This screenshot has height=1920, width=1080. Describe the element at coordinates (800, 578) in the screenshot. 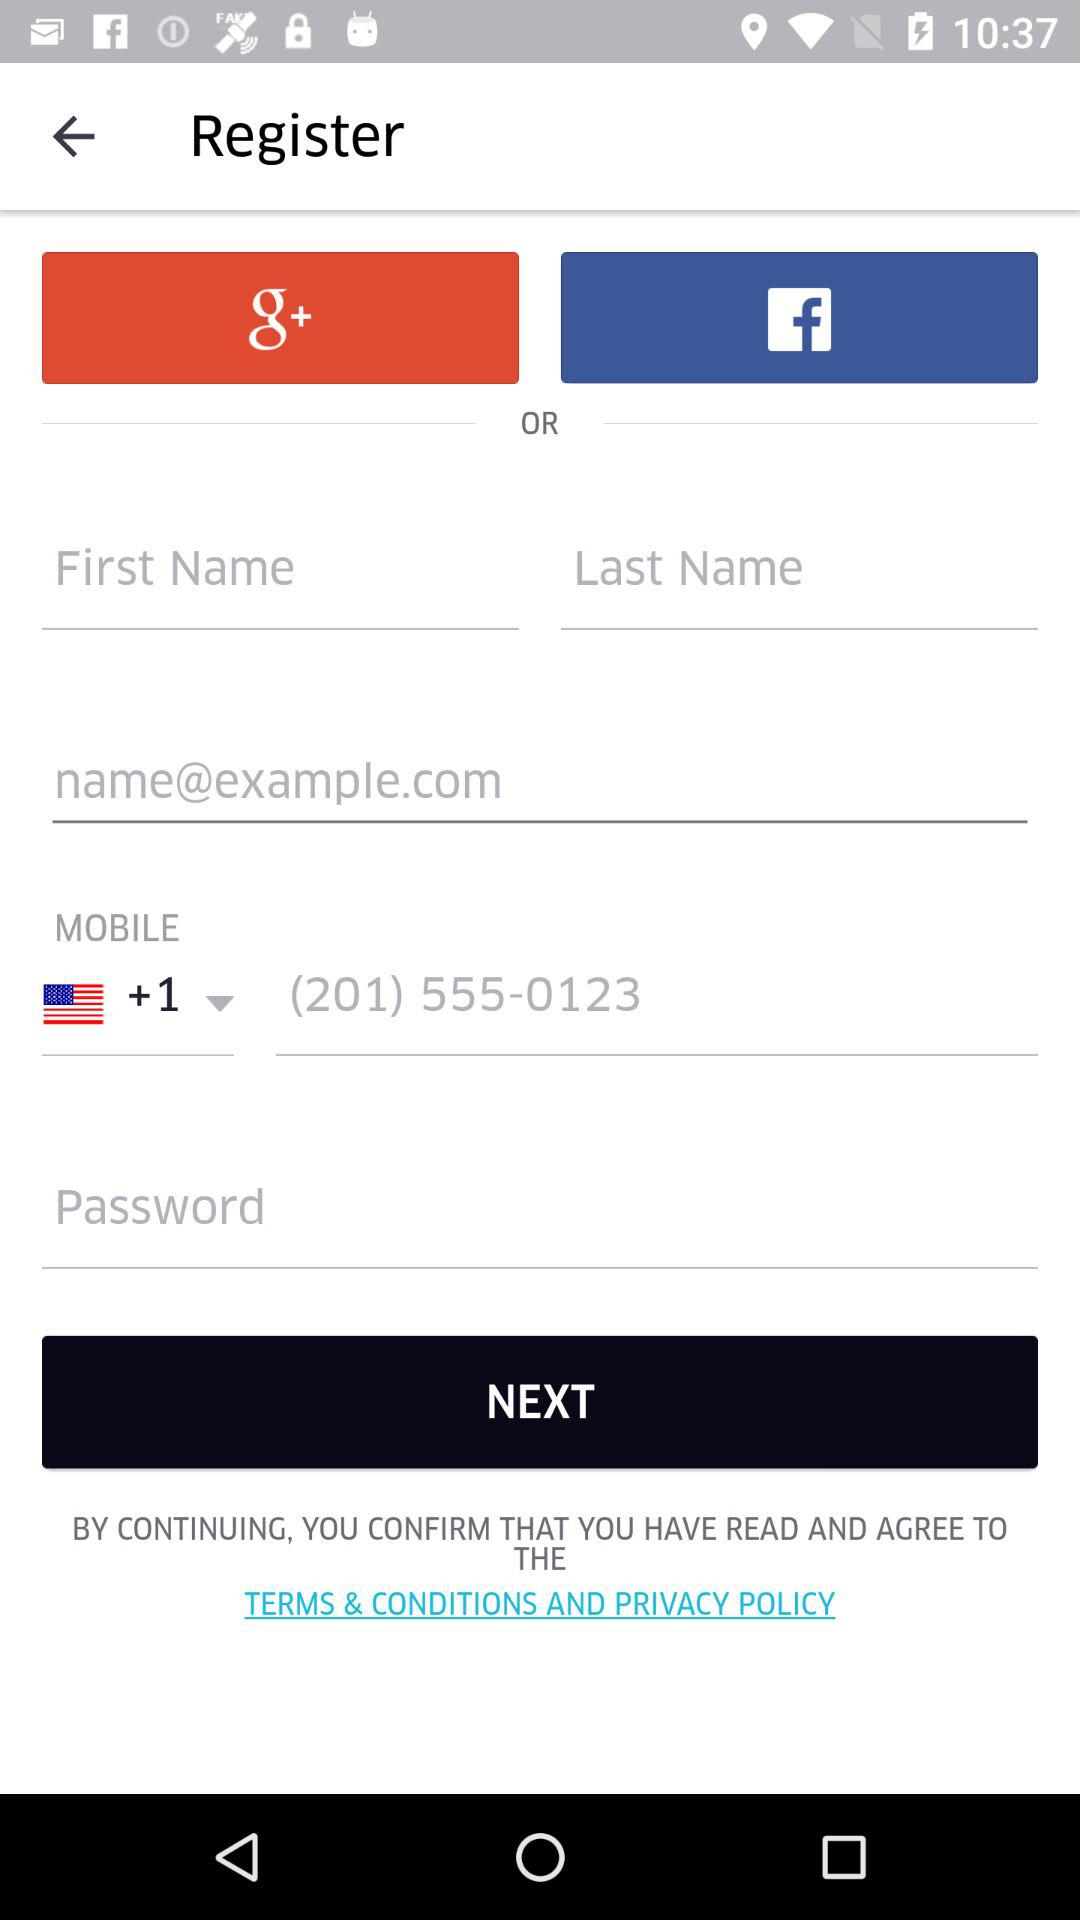

I see `enter your last name` at that location.